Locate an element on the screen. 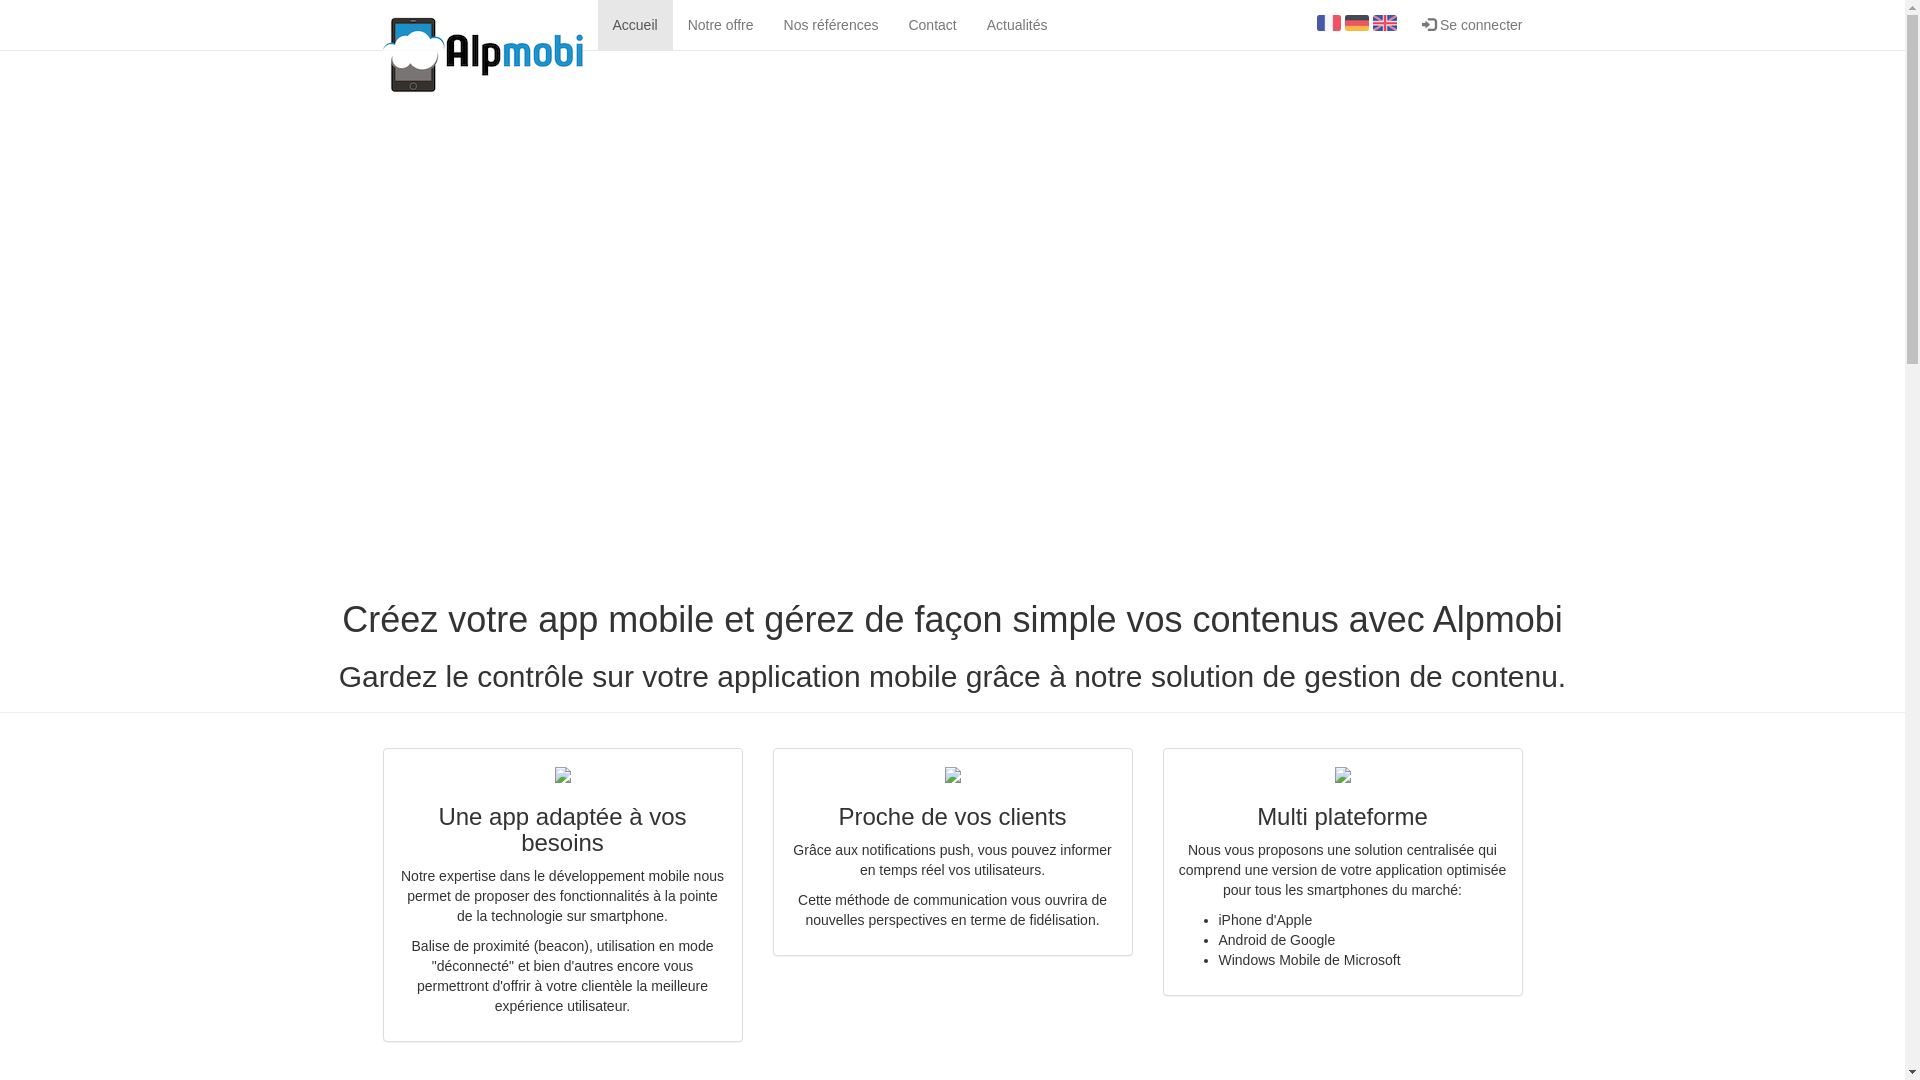 This screenshot has height=1080, width=1920. Se connecter is located at coordinates (1472, 25).